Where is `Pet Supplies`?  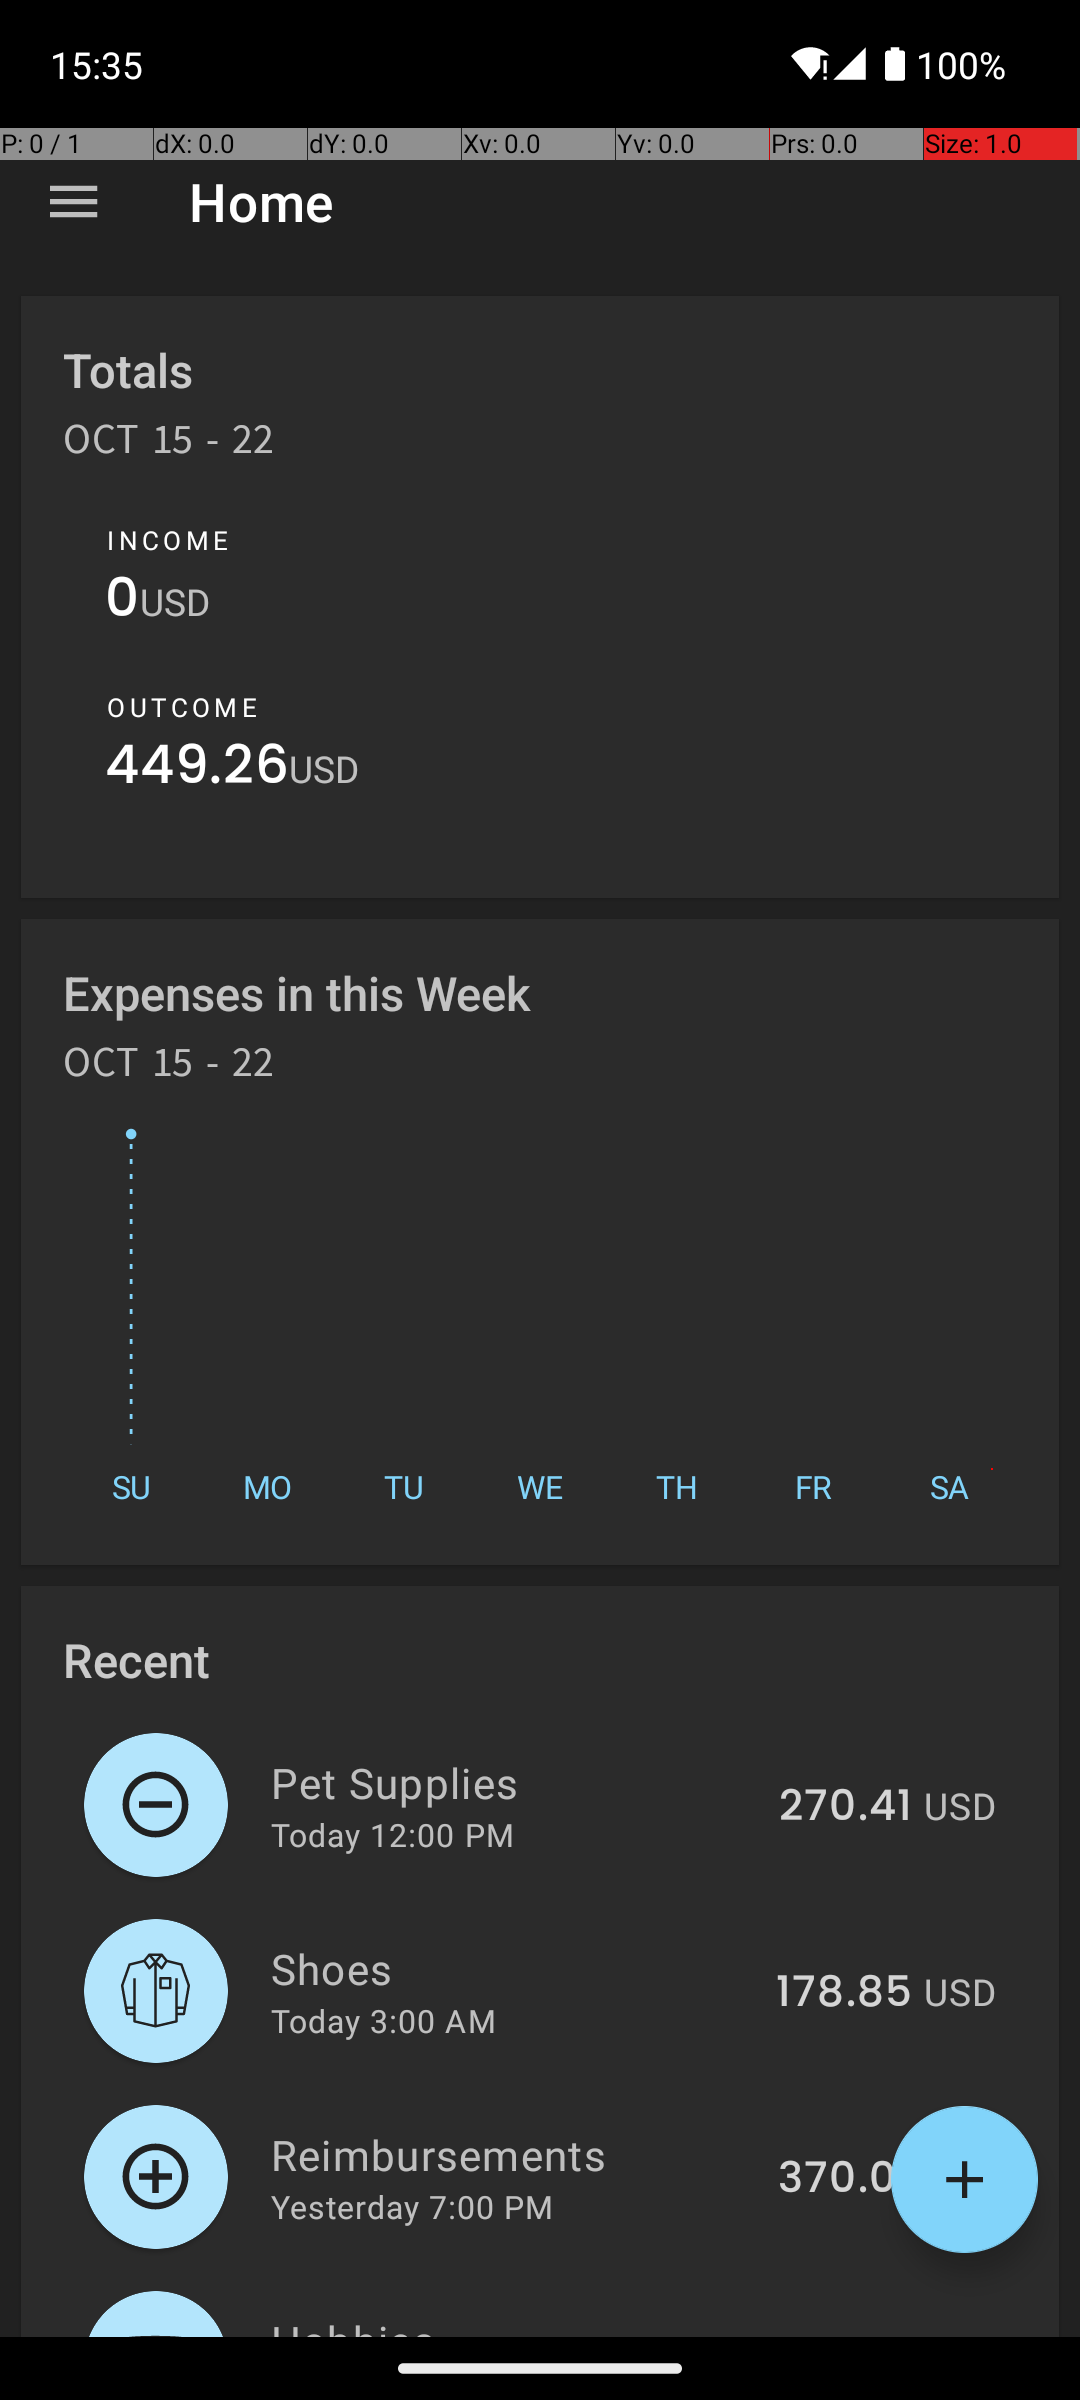
Pet Supplies is located at coordinates (514, 1782).